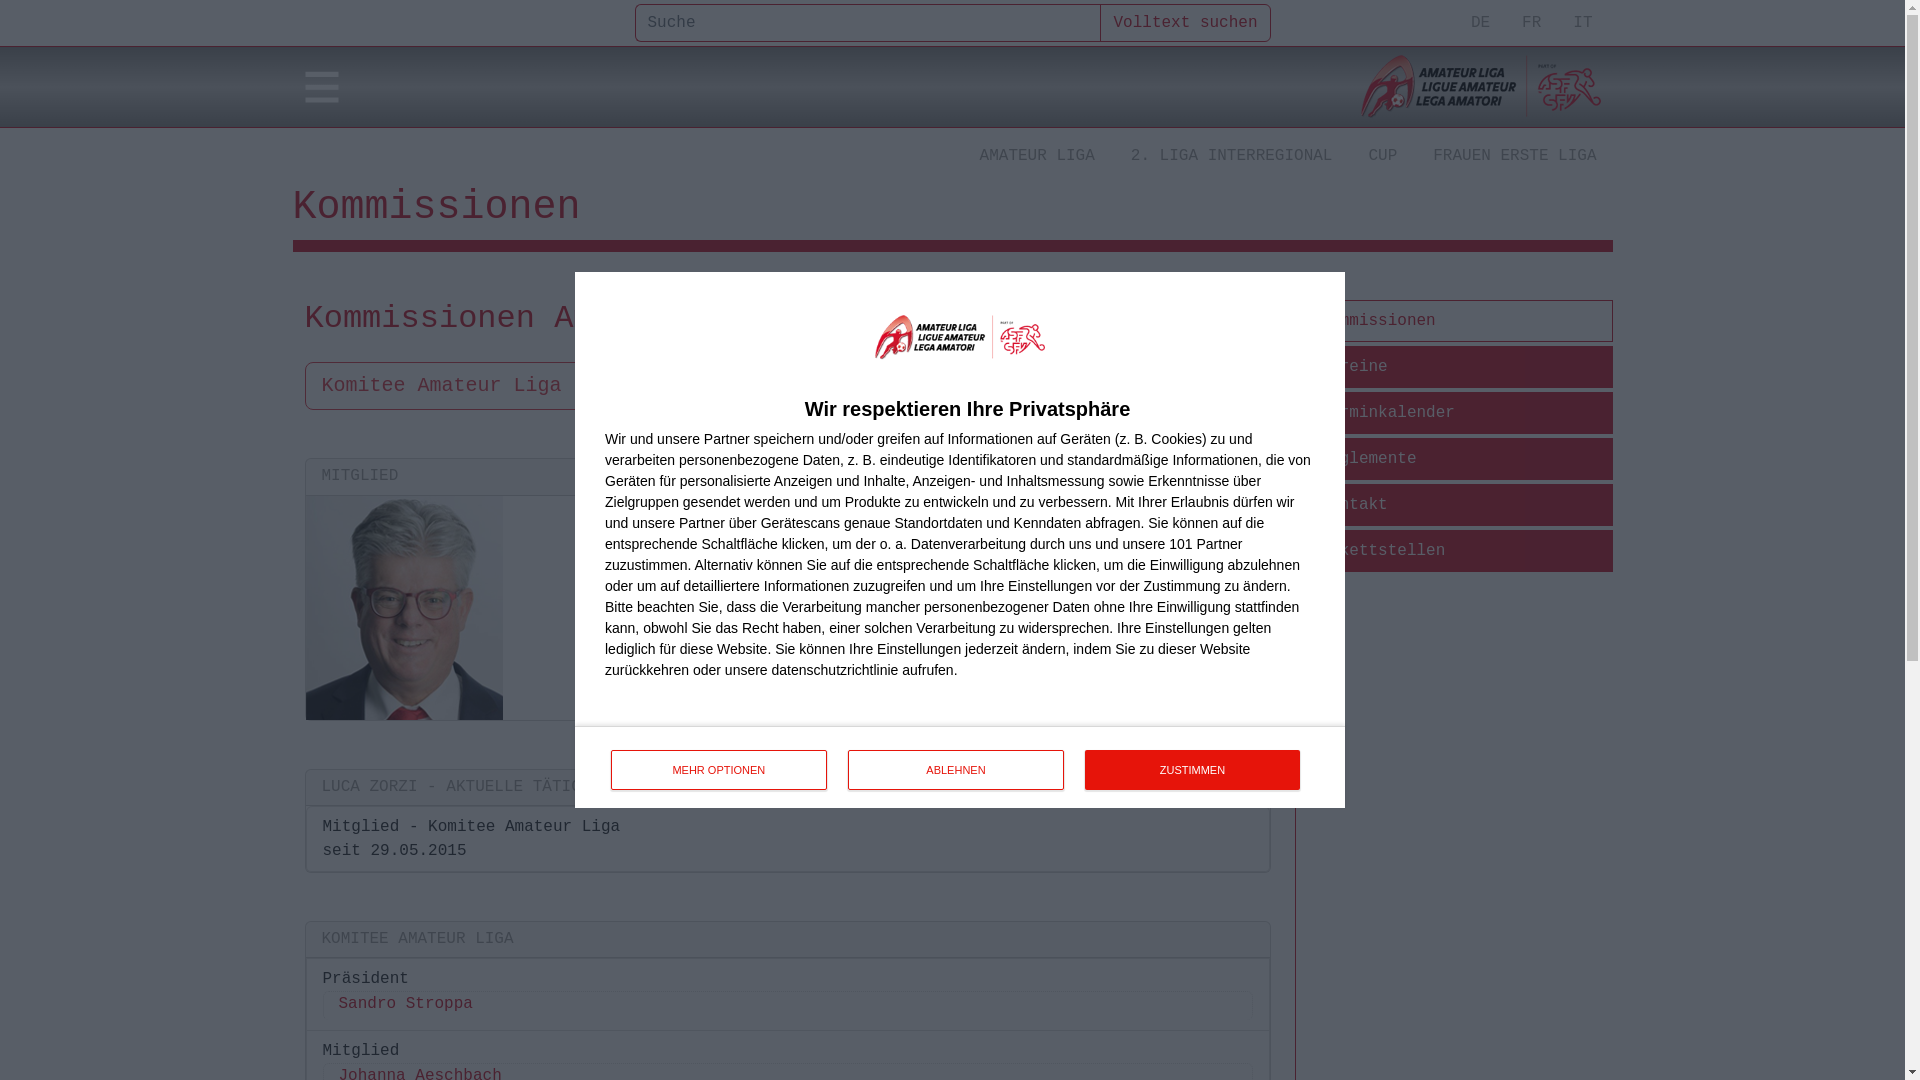 This screenshot has height=1080, width=1920. Describe the element at coordinates (1462, 459) in the screenshot. I see `Reglemente` at that location.